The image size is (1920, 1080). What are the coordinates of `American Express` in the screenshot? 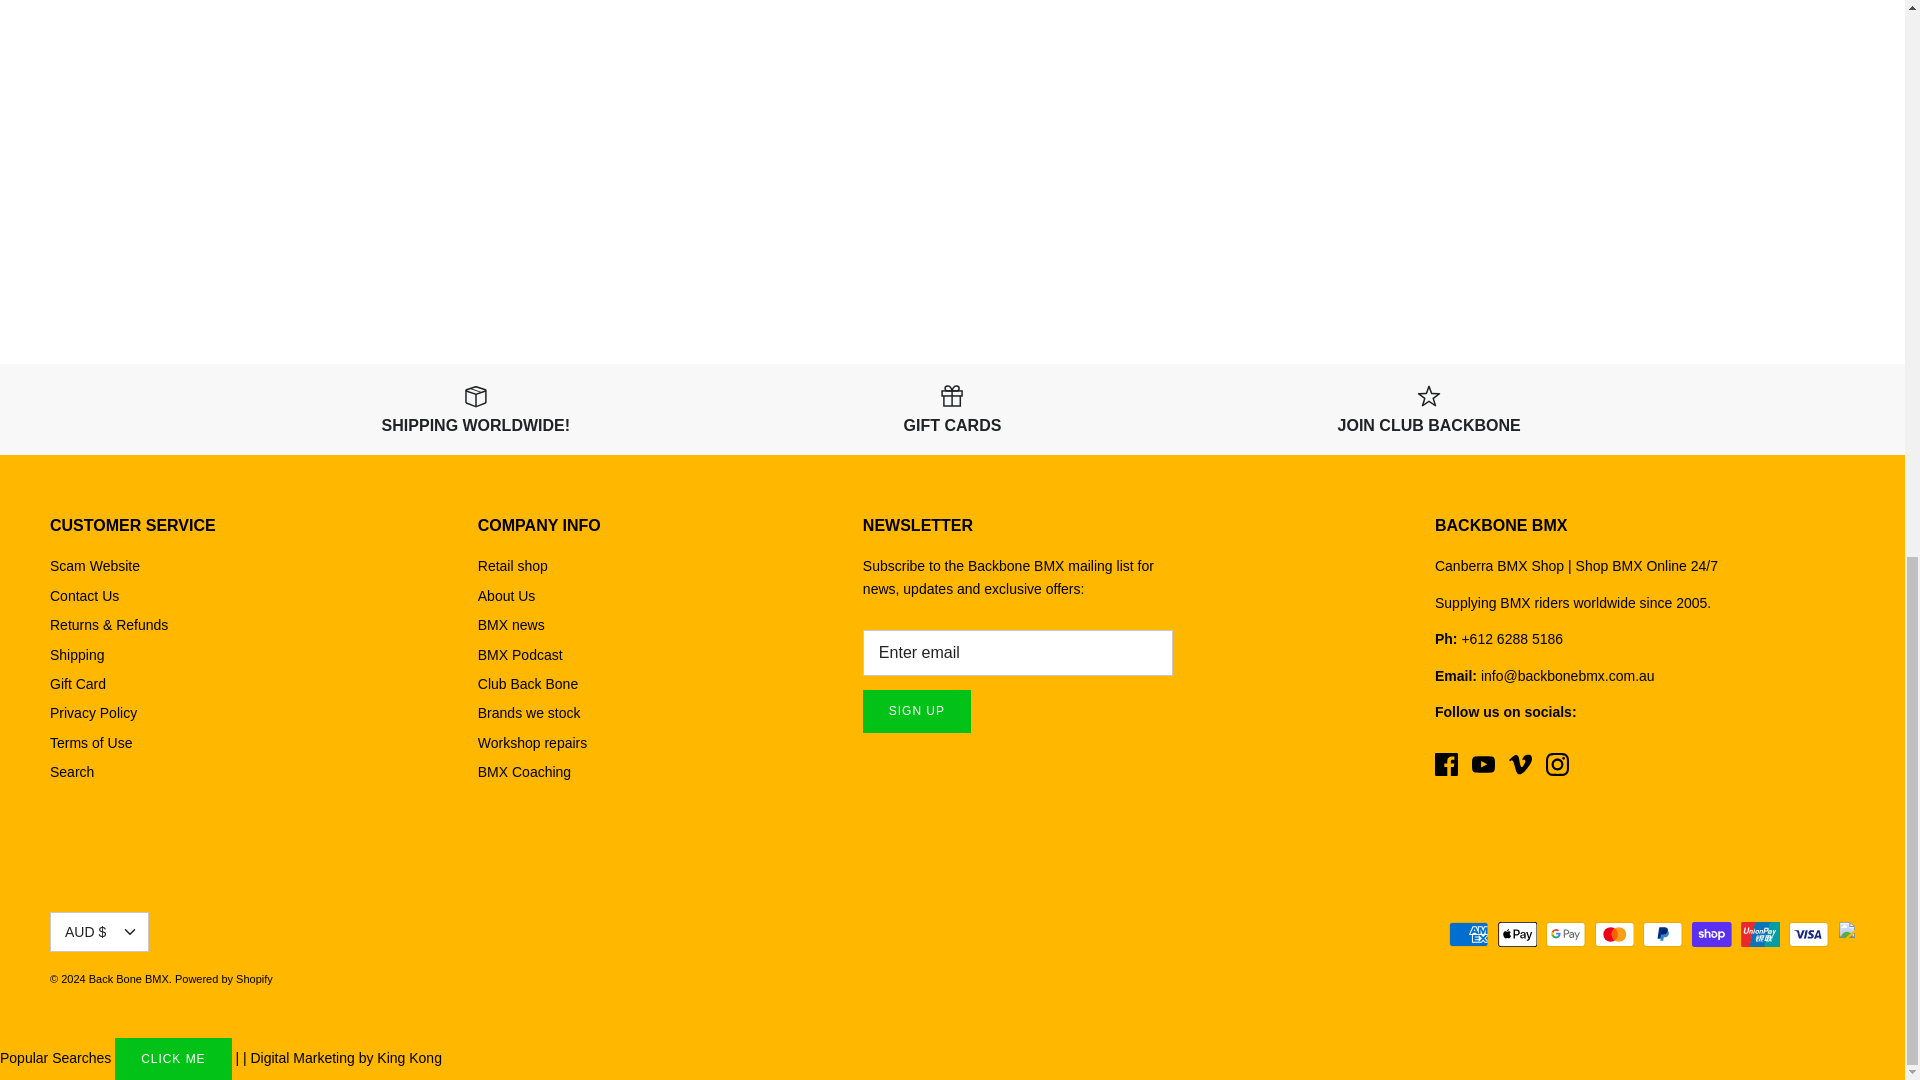 It's located at (1468, 934).